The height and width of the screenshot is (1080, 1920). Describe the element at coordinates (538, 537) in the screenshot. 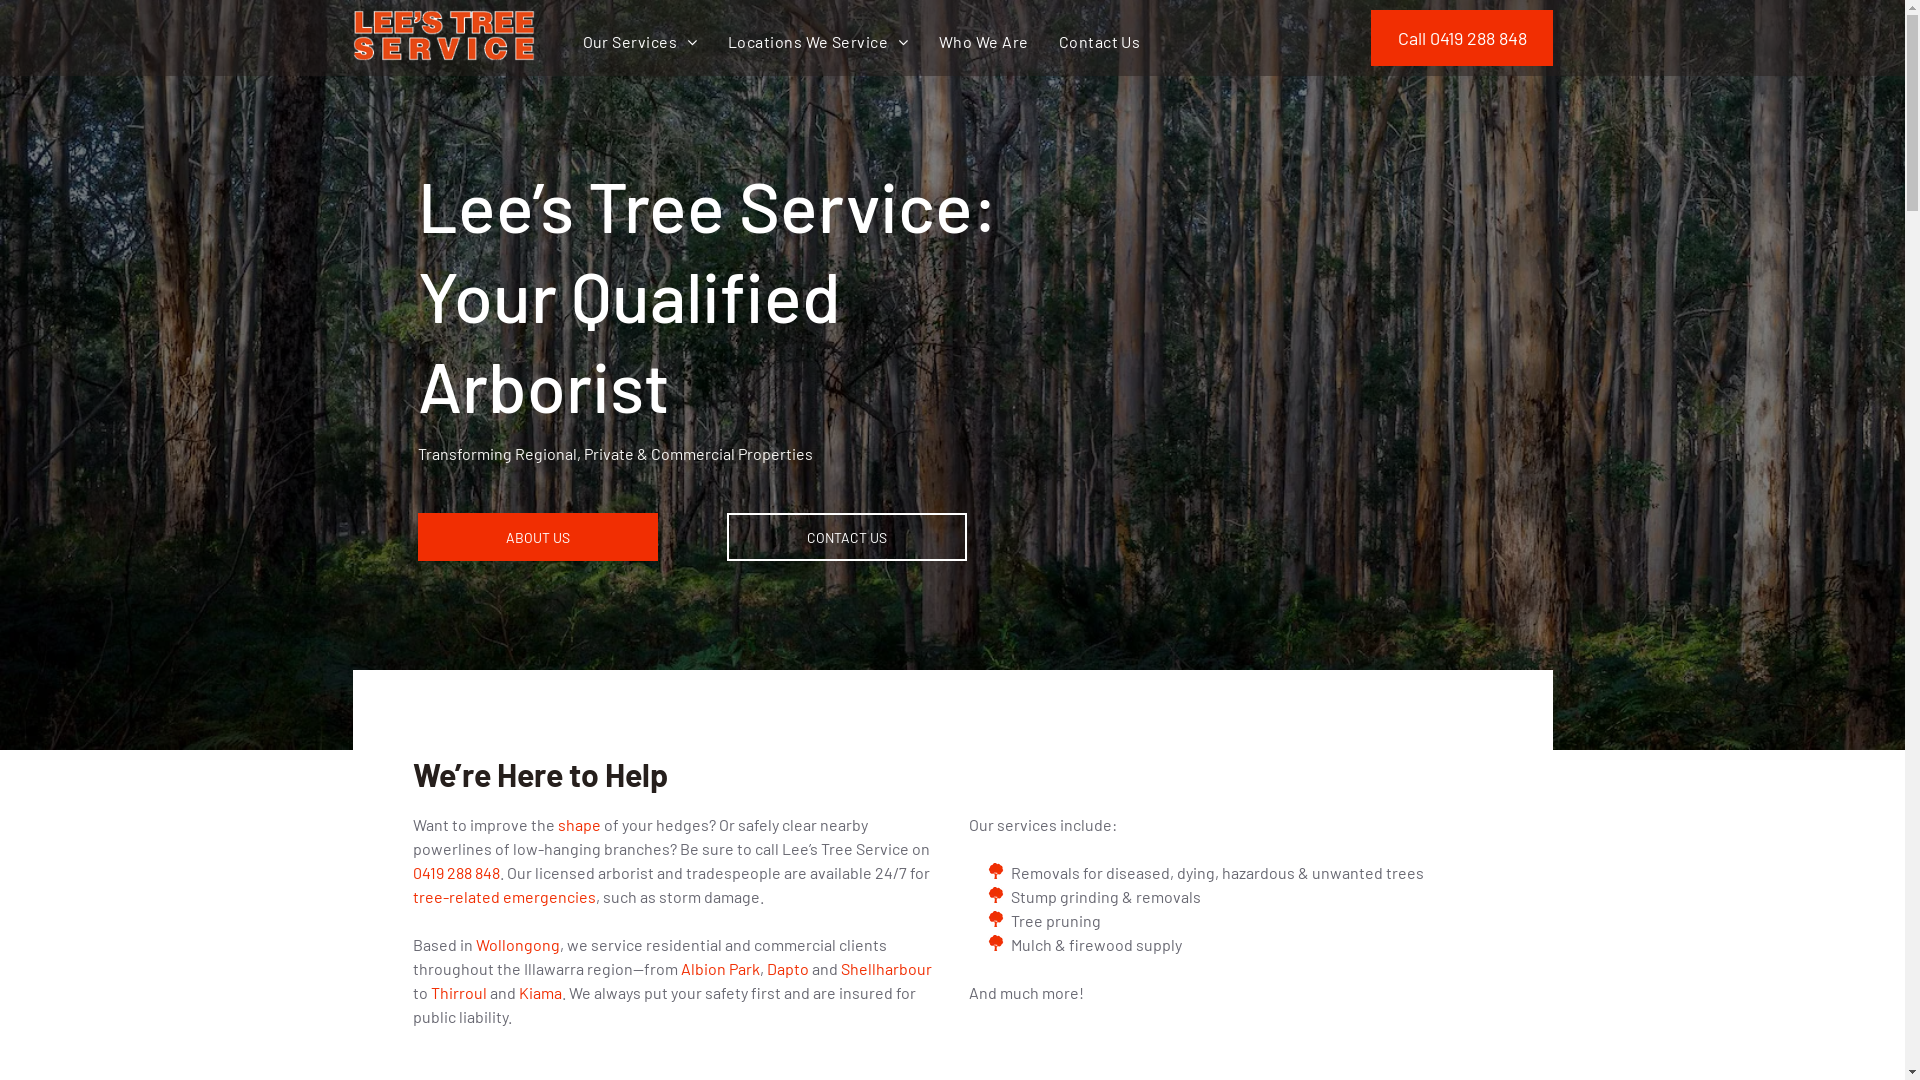

I see `ABOUT US` at that location.